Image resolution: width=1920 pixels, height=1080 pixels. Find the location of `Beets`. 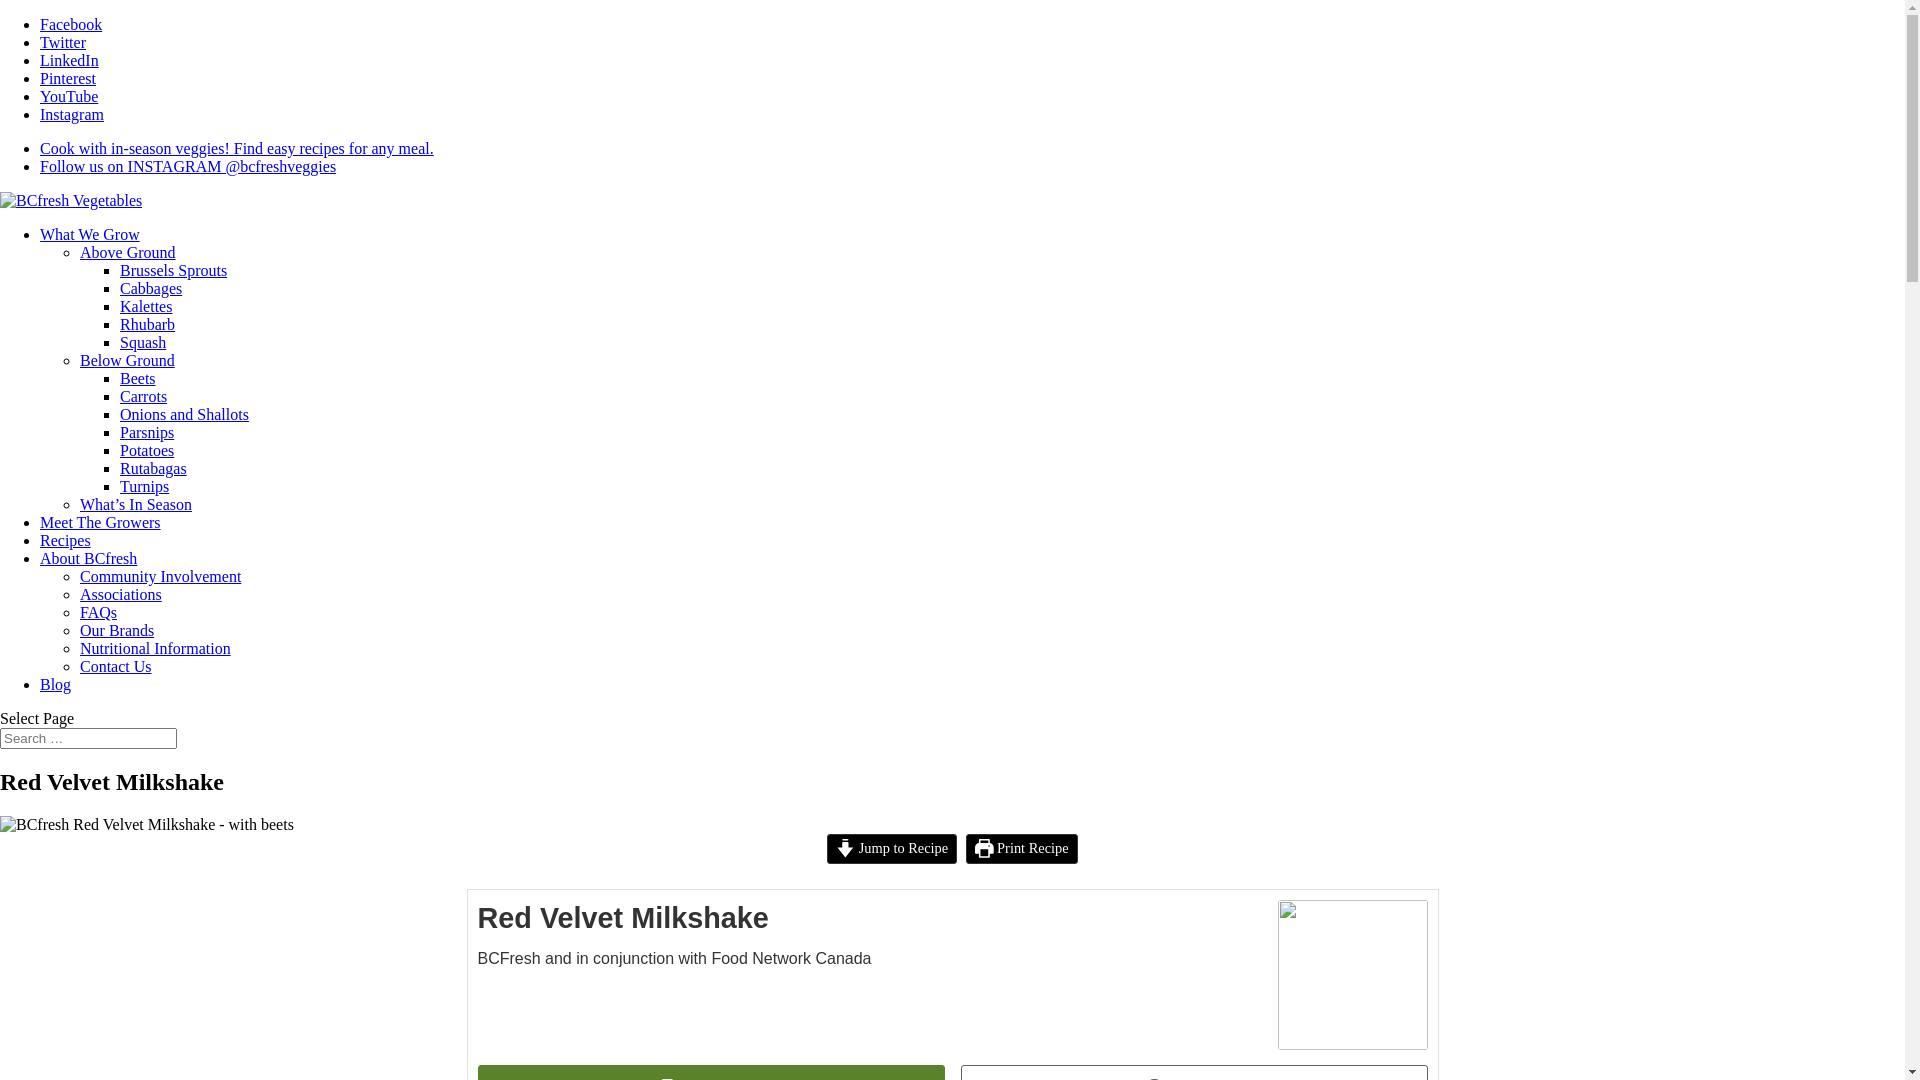

Beets is located at coordinates (138, 378).